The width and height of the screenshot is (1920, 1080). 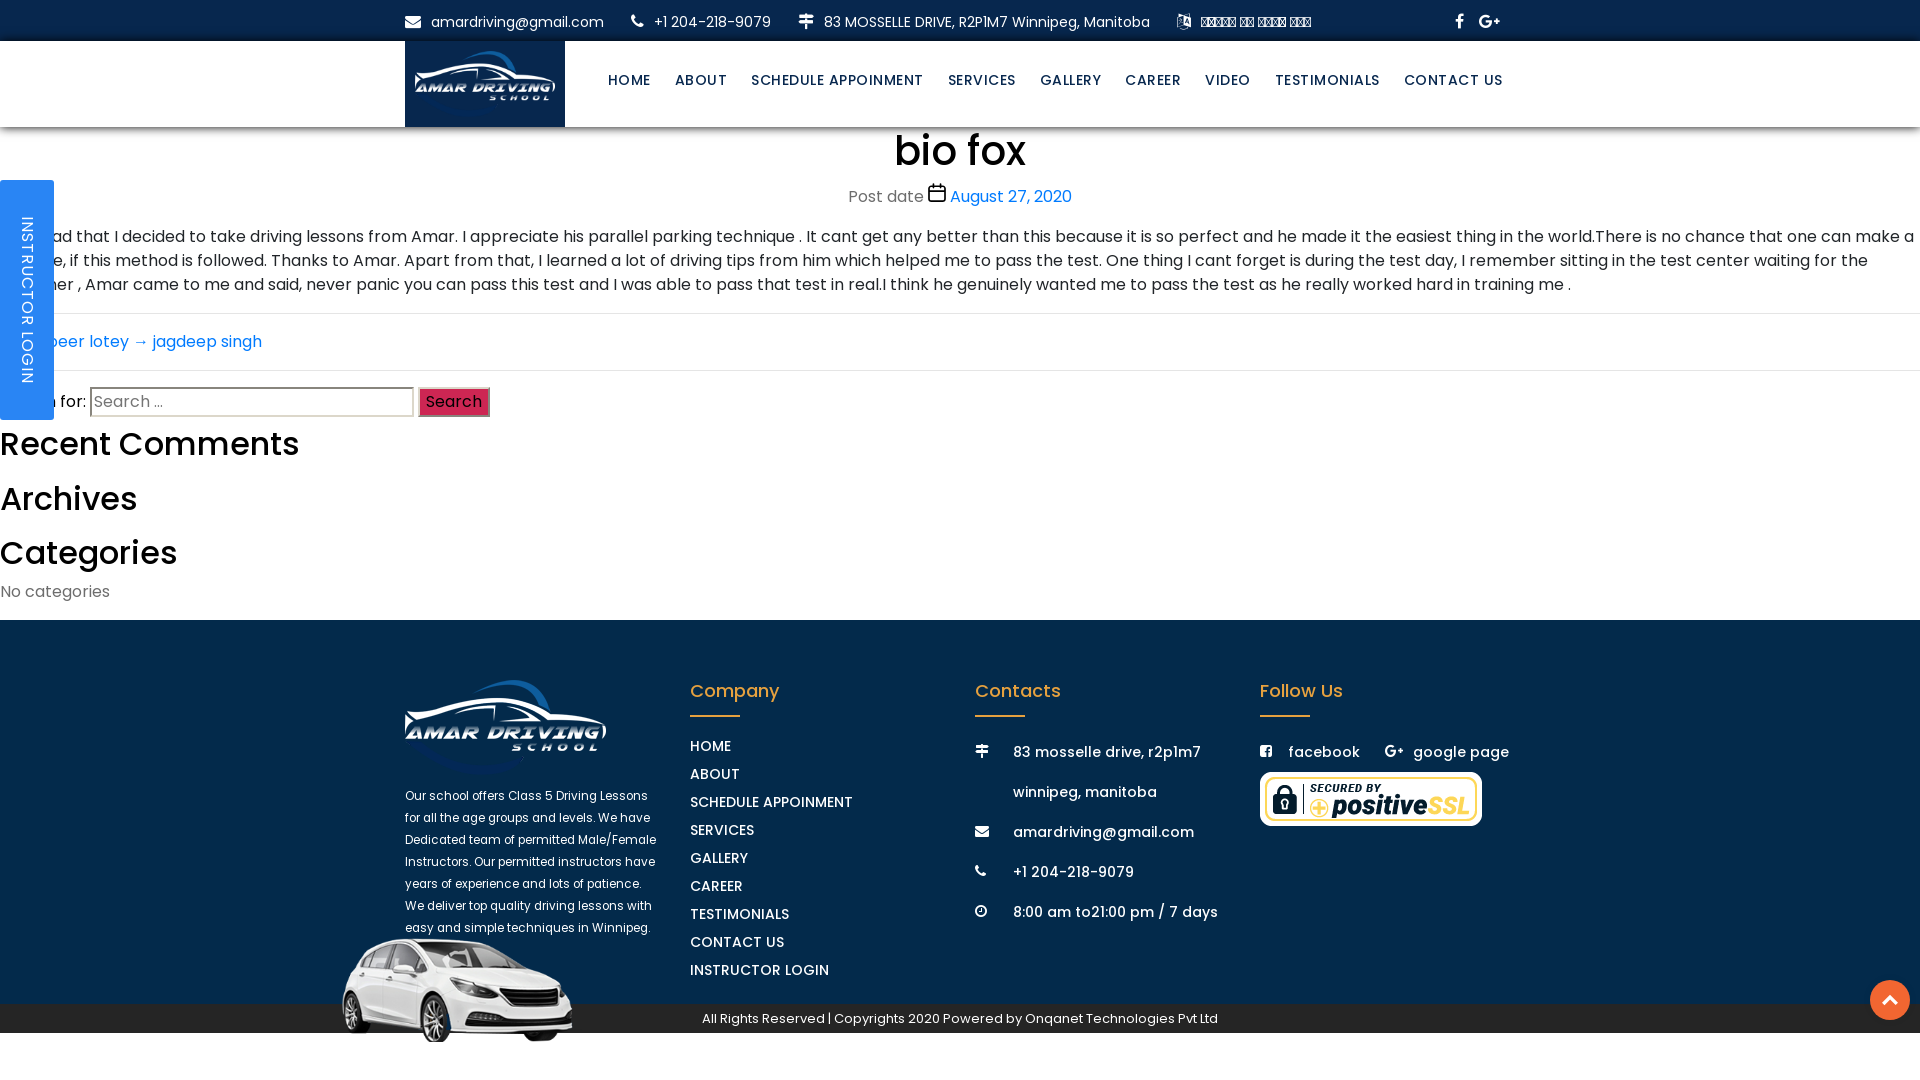 I want to click on HOME, so click(x=710, y=746).